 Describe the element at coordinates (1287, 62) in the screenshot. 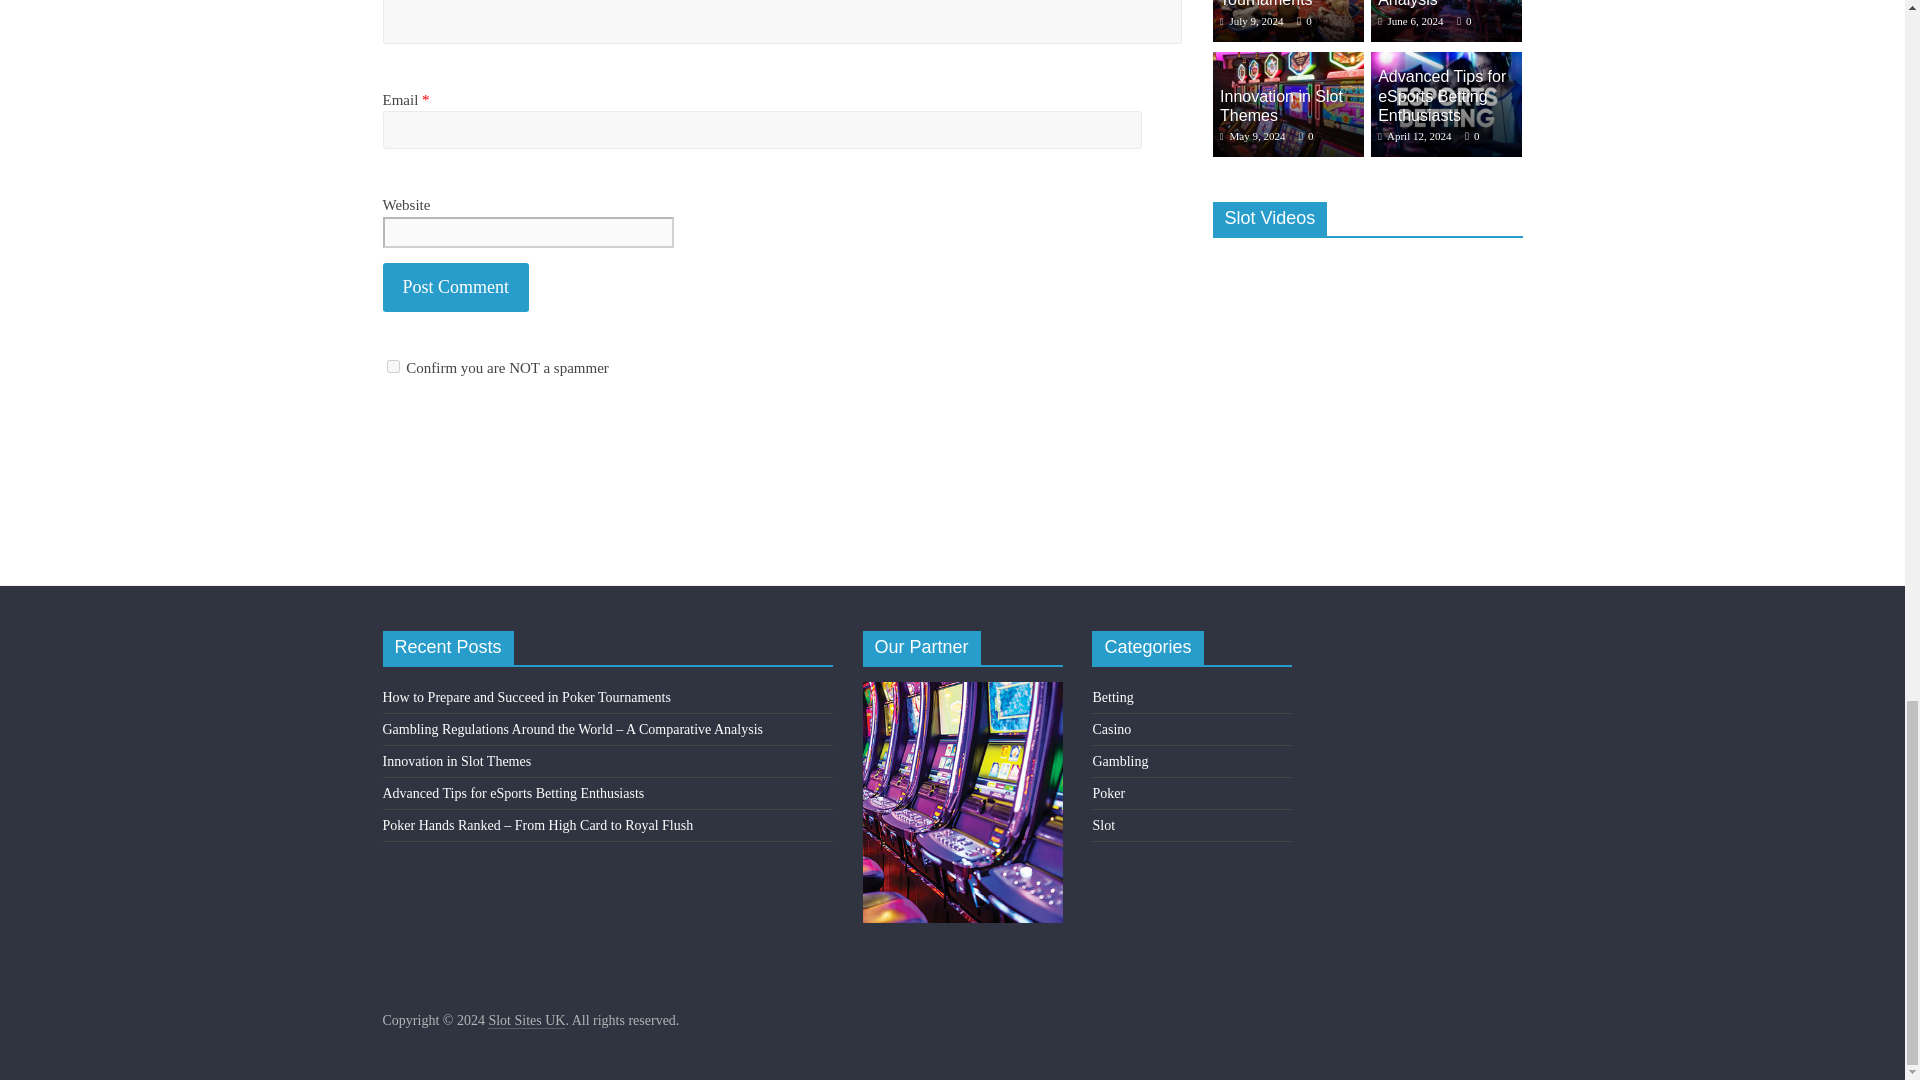

I see `Innovation in Slot Themes` at that location.